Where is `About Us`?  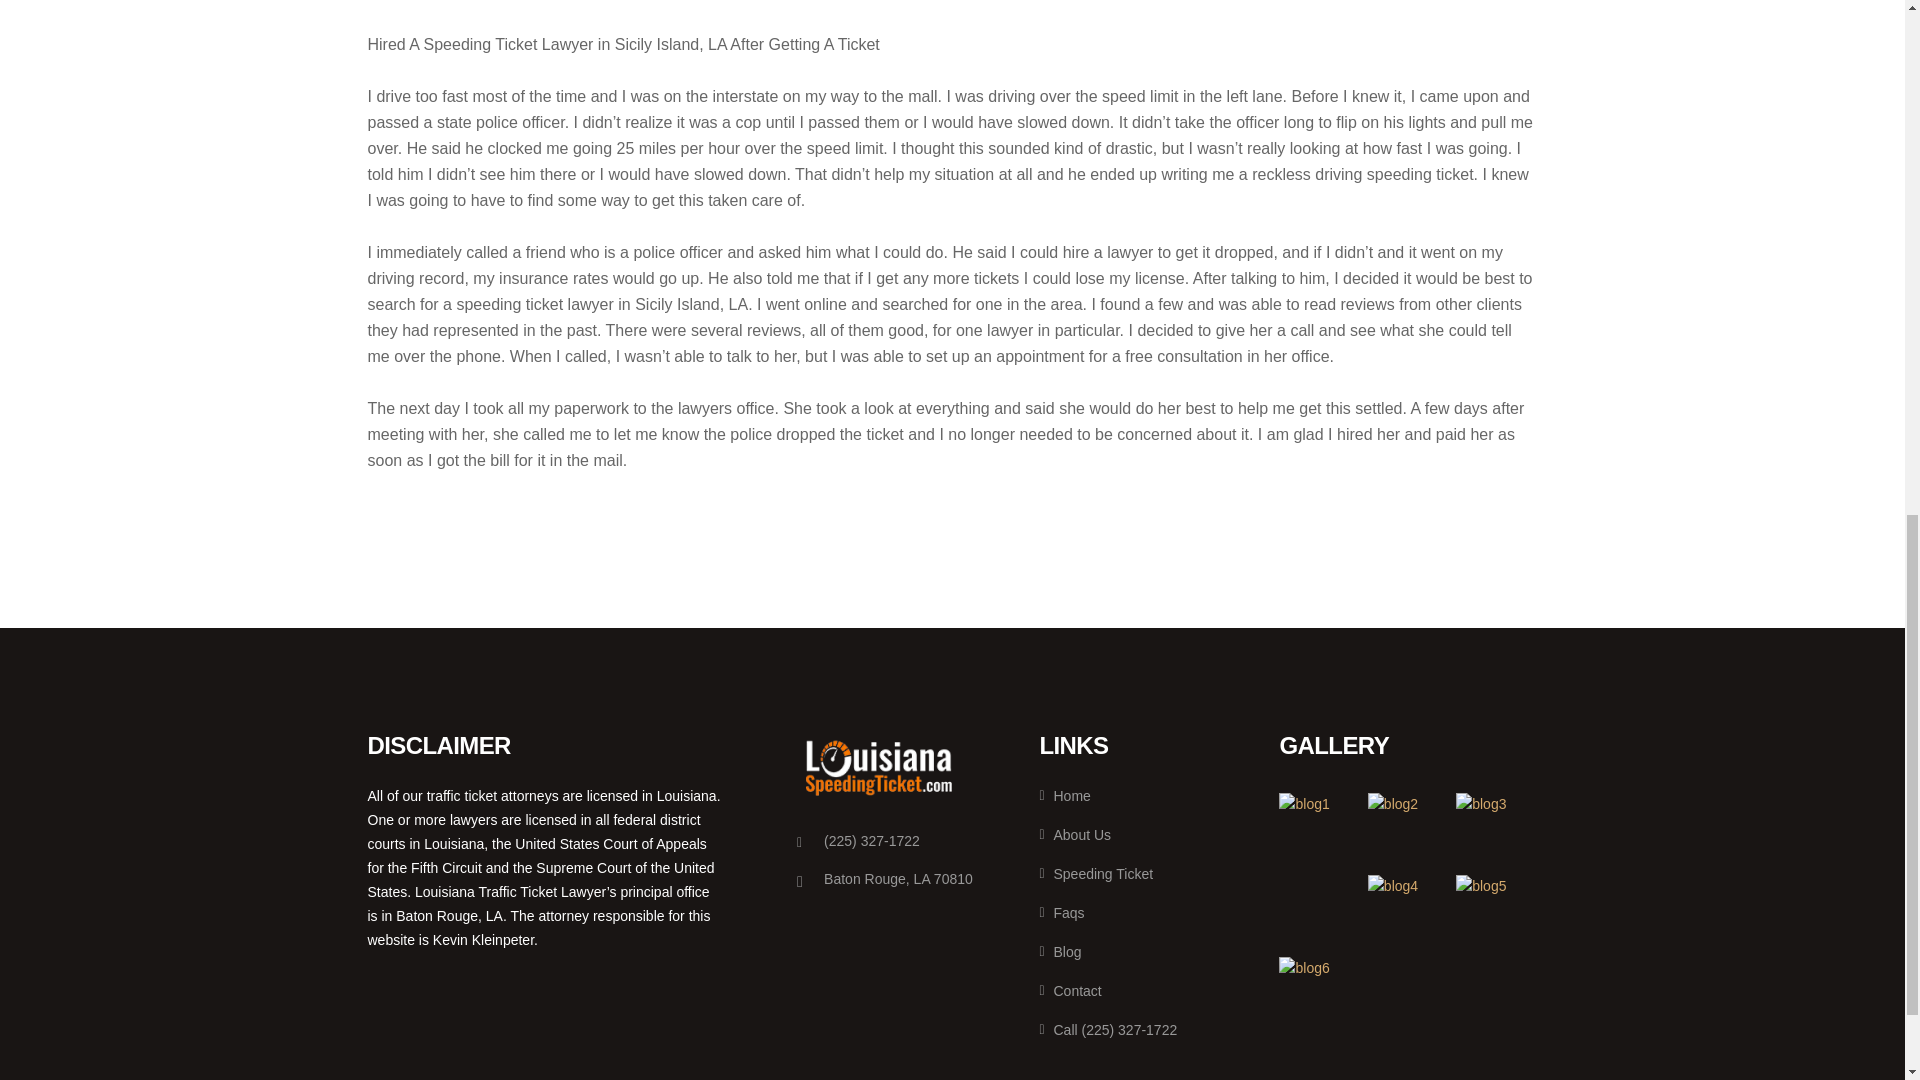 About Us is located at coordinates (1074, 835).